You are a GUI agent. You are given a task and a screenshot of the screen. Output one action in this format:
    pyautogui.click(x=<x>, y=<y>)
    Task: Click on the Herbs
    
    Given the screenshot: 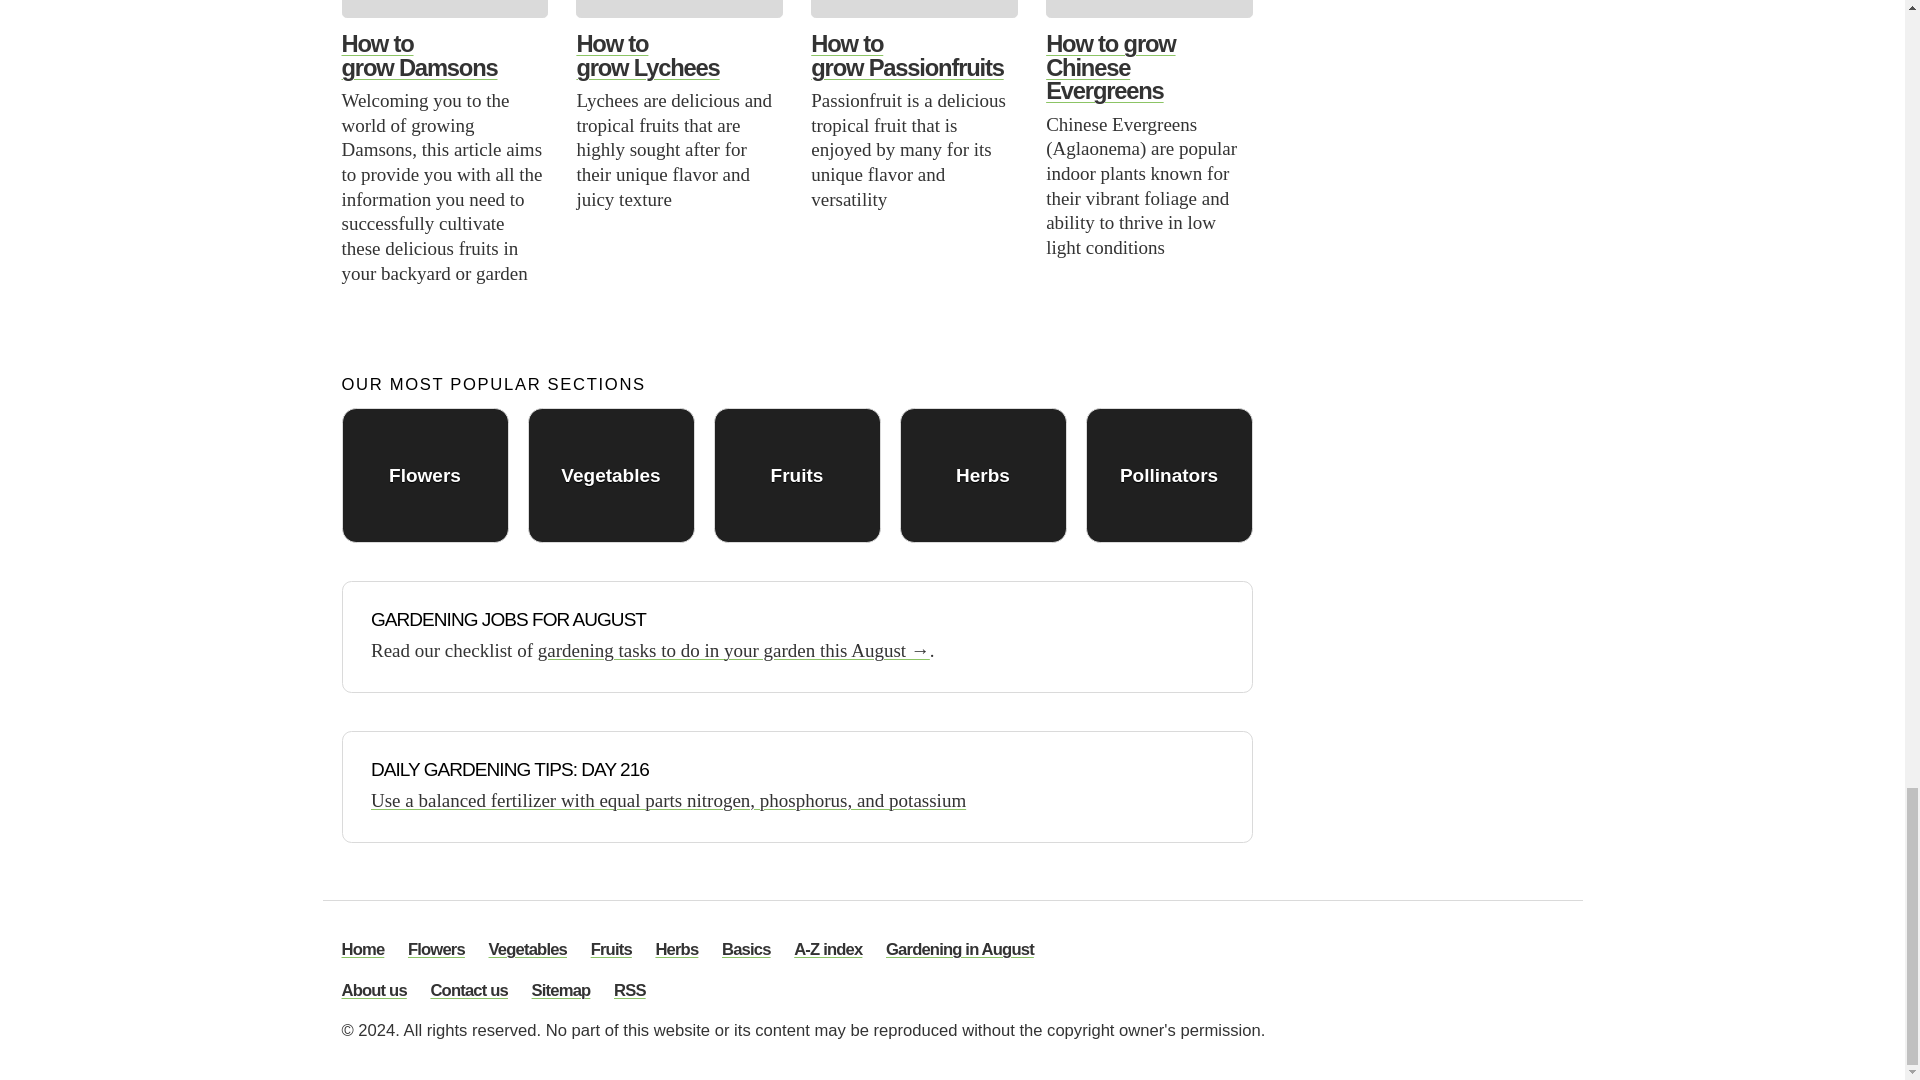 What is the action you would take?
    pyautogui.click(x=984, y=476)
    